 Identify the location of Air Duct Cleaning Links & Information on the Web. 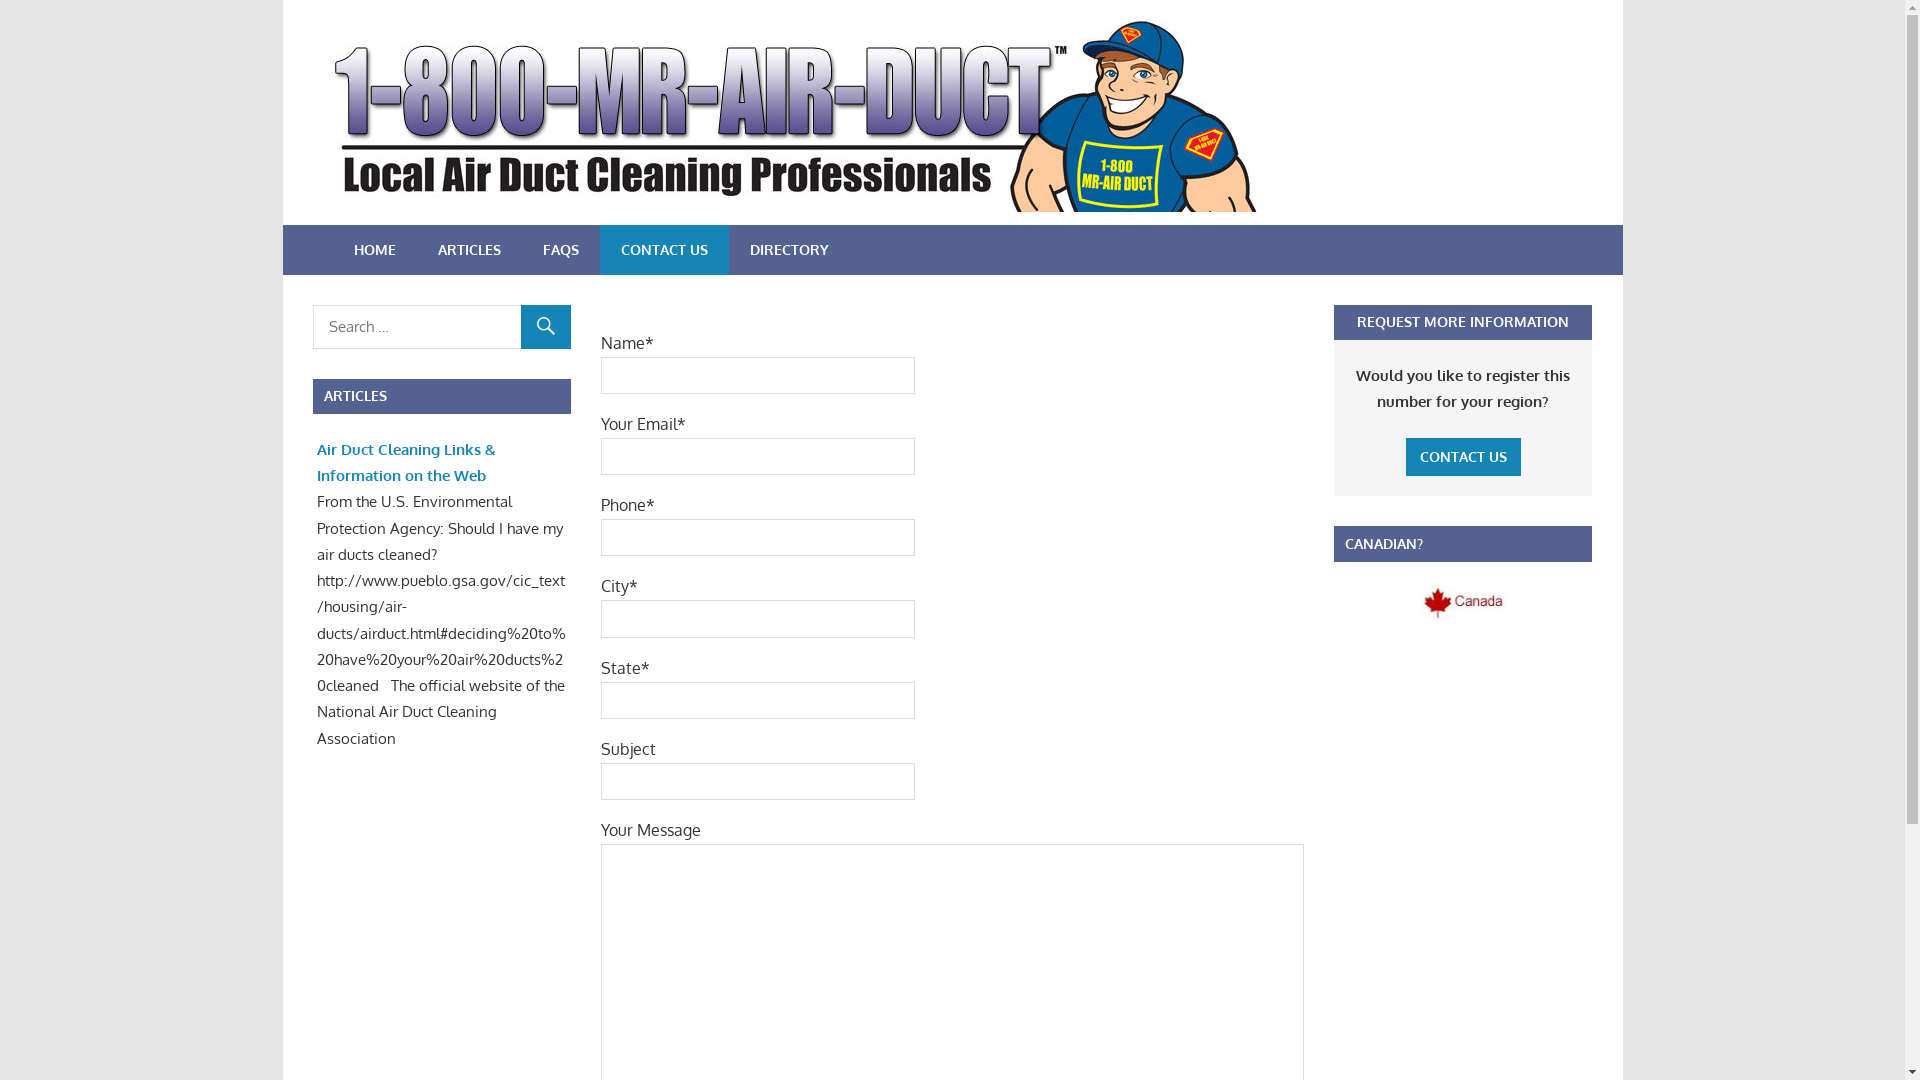
(406, 462).